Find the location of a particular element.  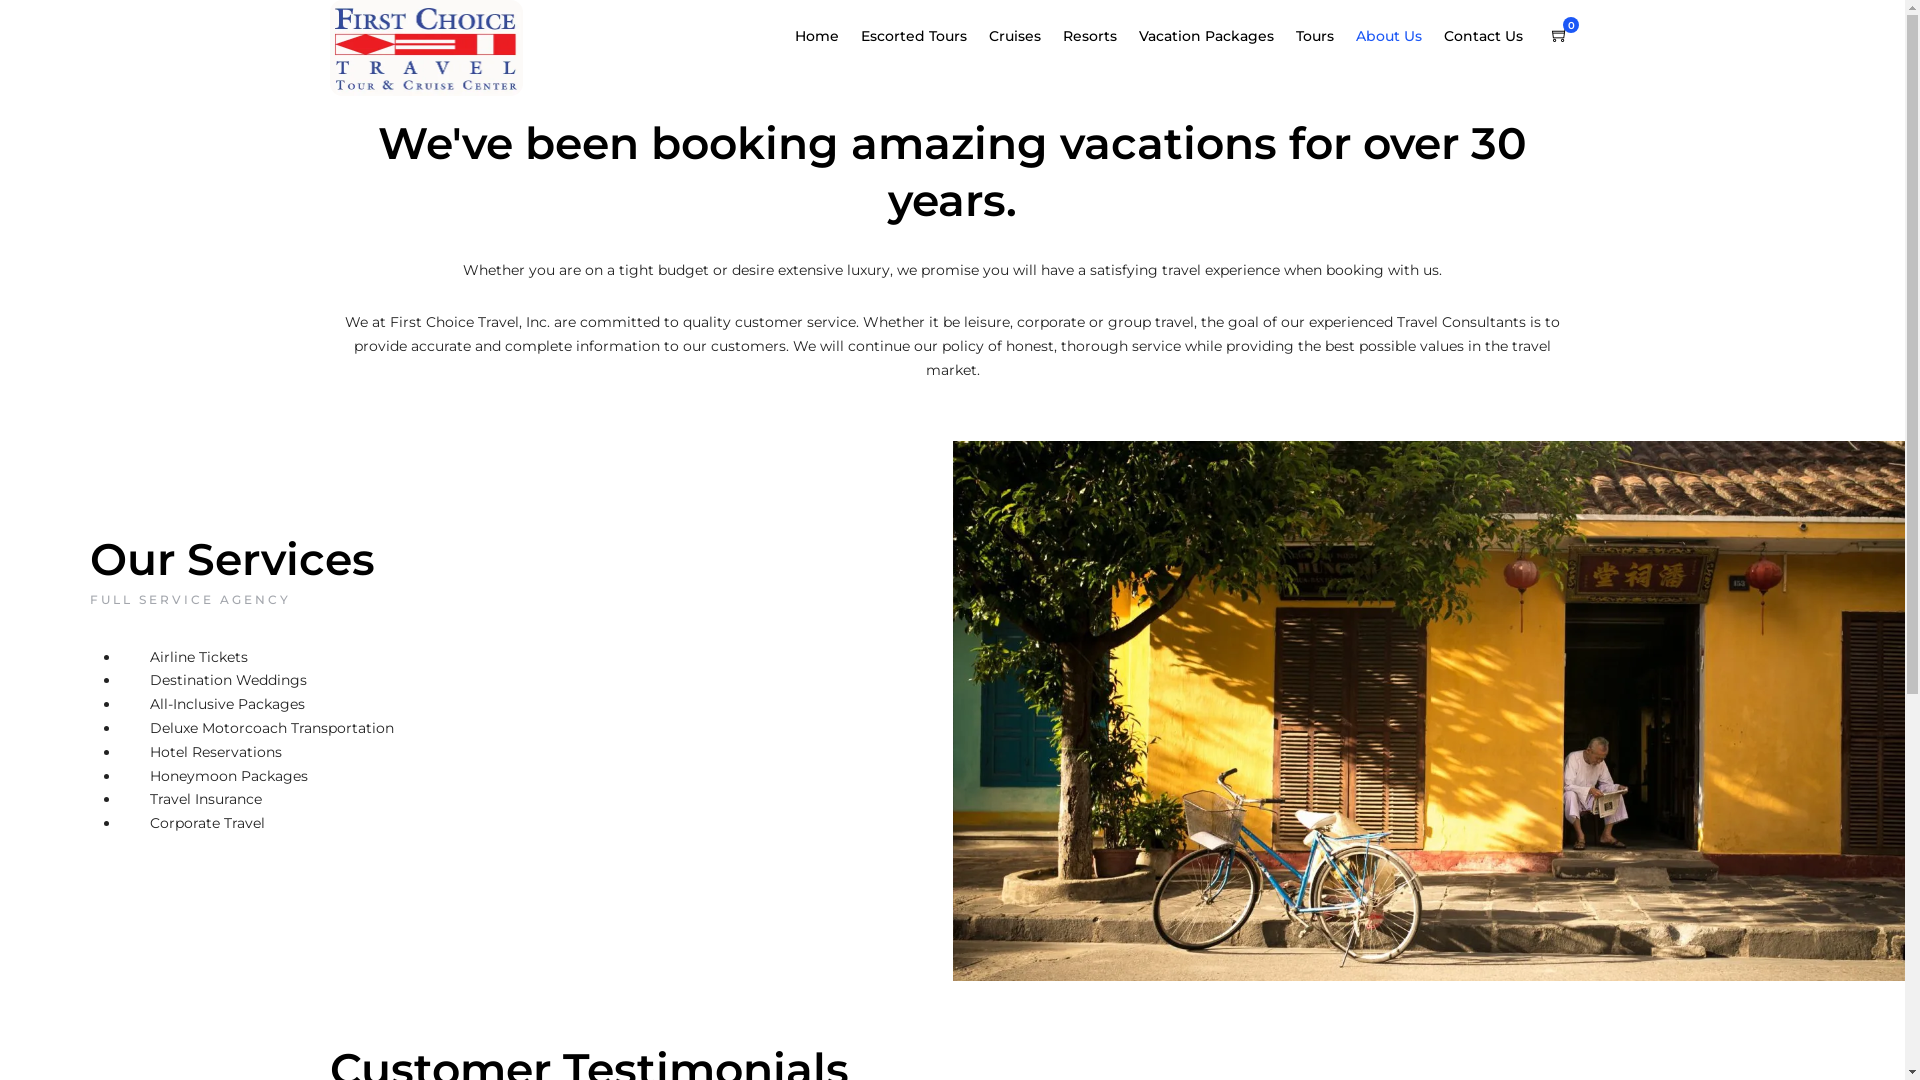

Cruises is located at coordinates (1024, 37).